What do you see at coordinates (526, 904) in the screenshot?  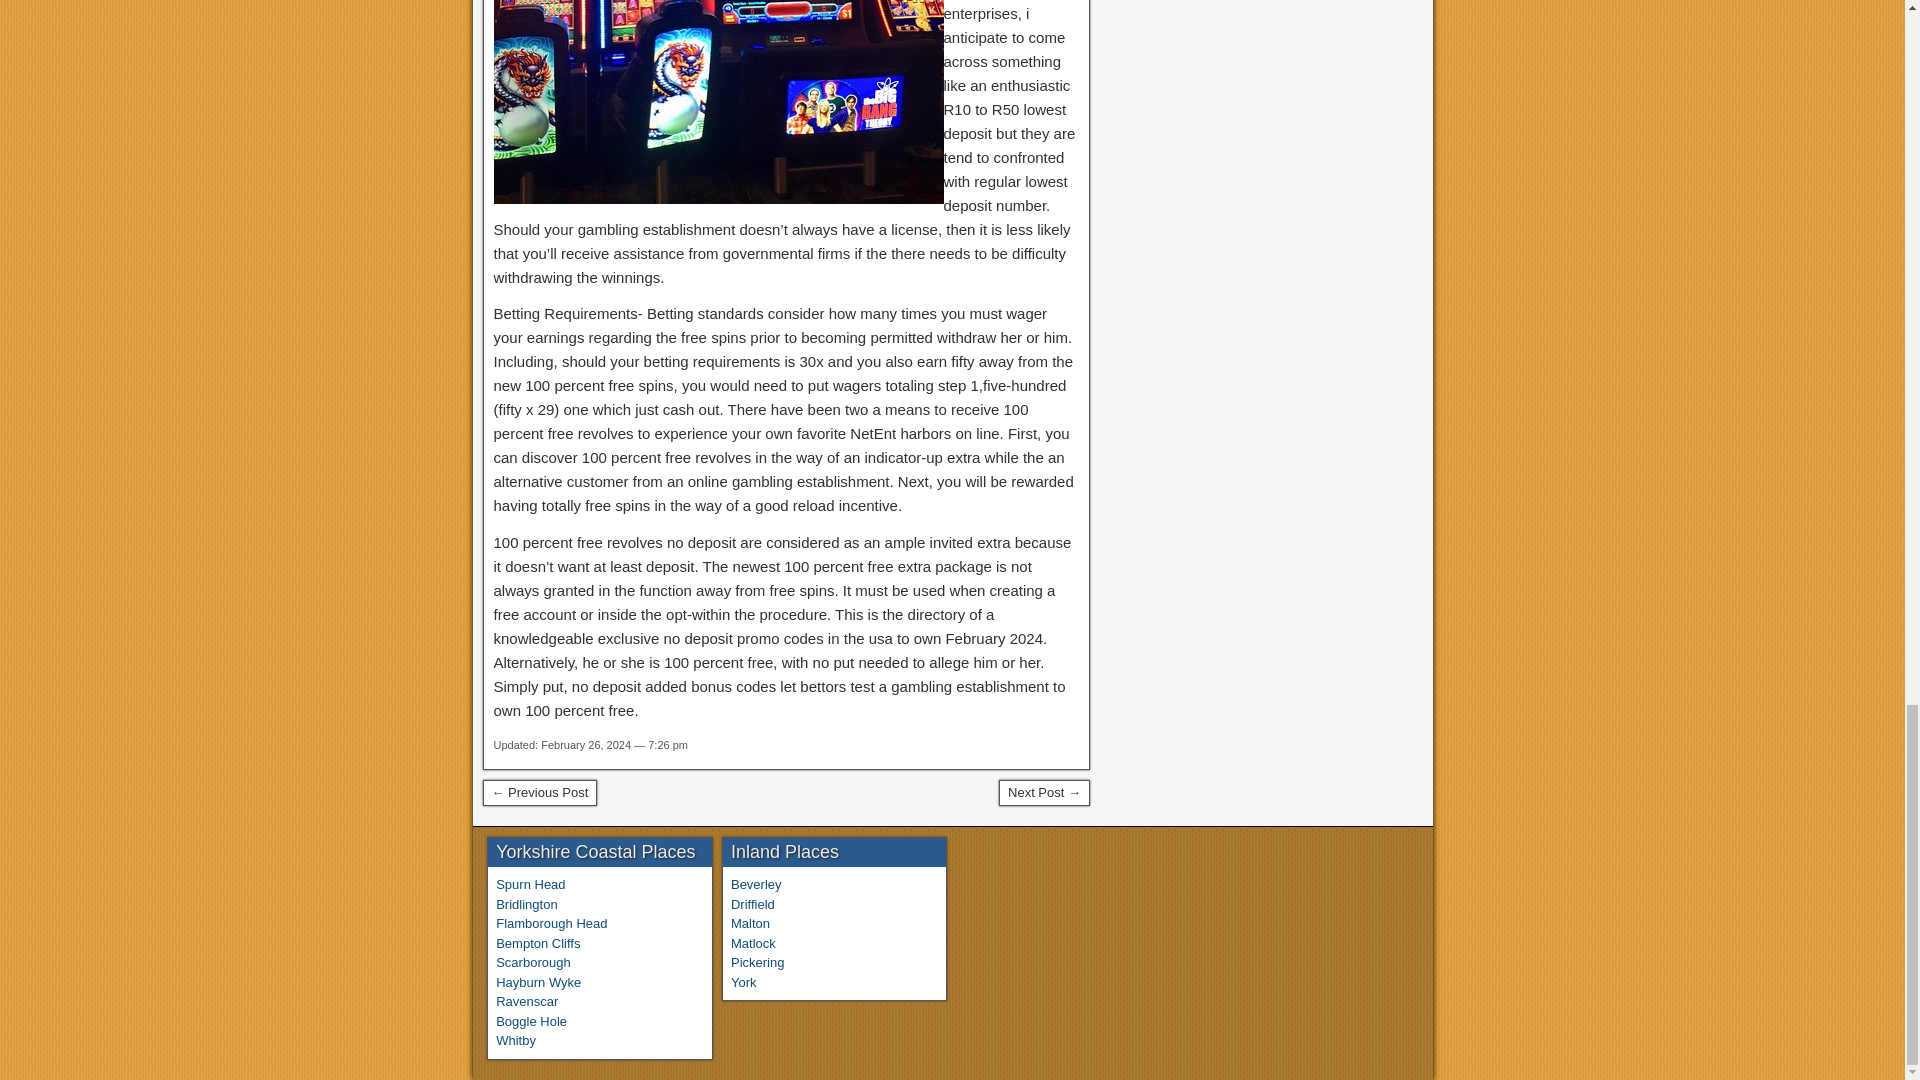 I see `Bridlington` at bounding box center [526, 904].